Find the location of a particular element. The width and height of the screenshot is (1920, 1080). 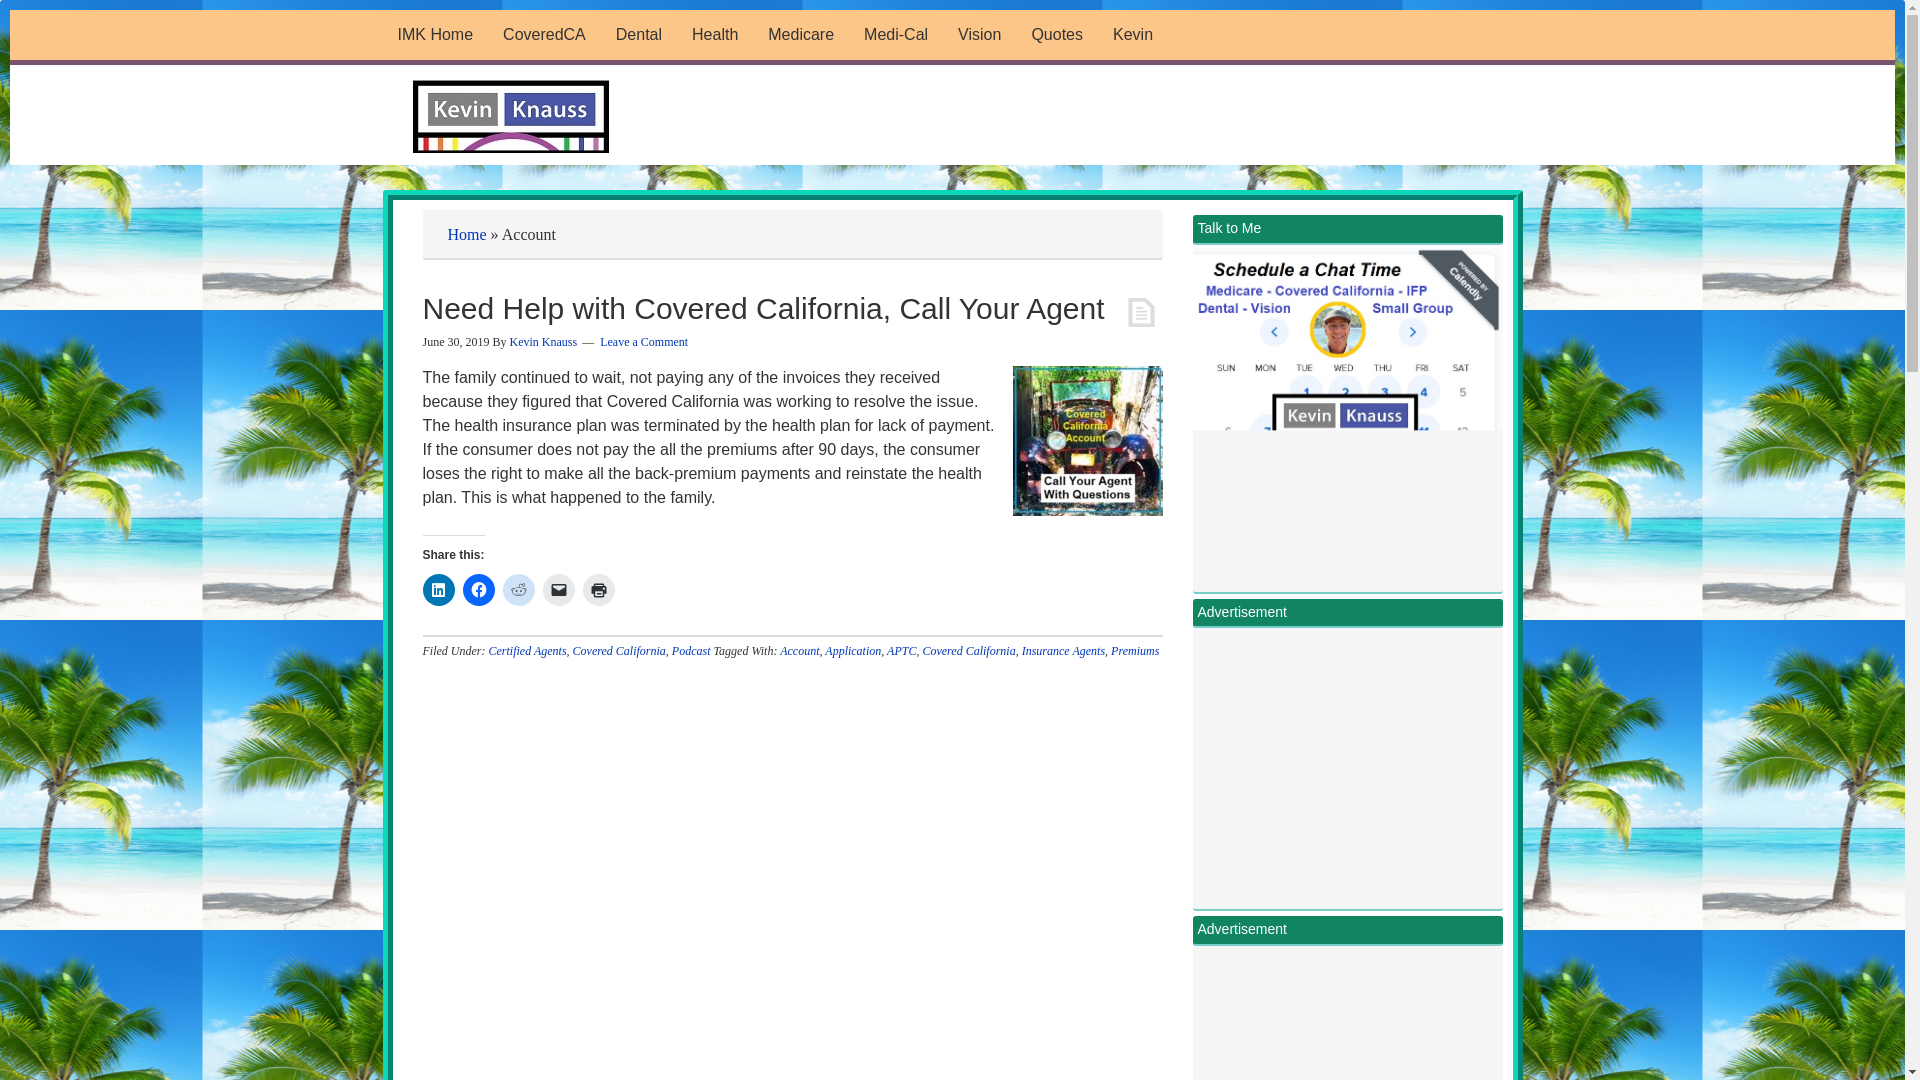

Health-Dental-Vision Insurance is located at coordinates (1056, 34).